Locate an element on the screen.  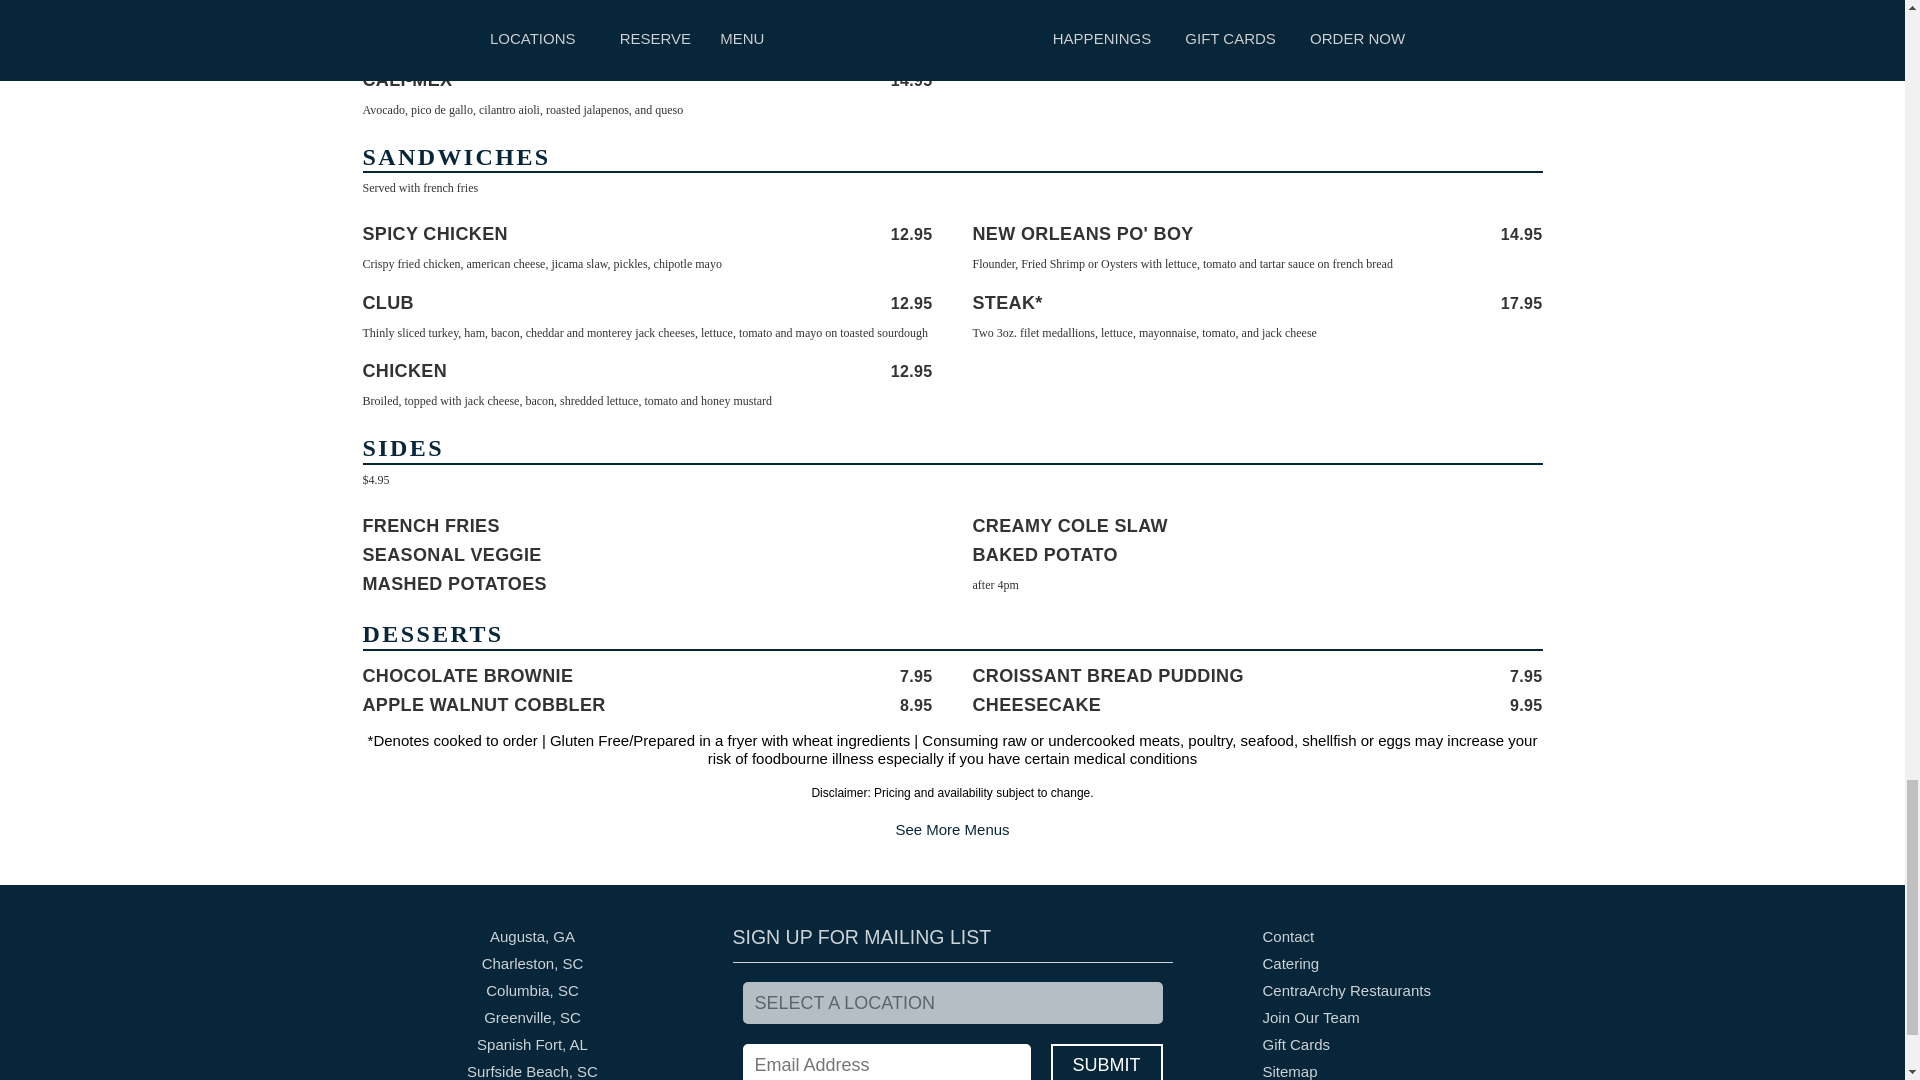
SUBMIT is located at coordinates (1106, 1062).